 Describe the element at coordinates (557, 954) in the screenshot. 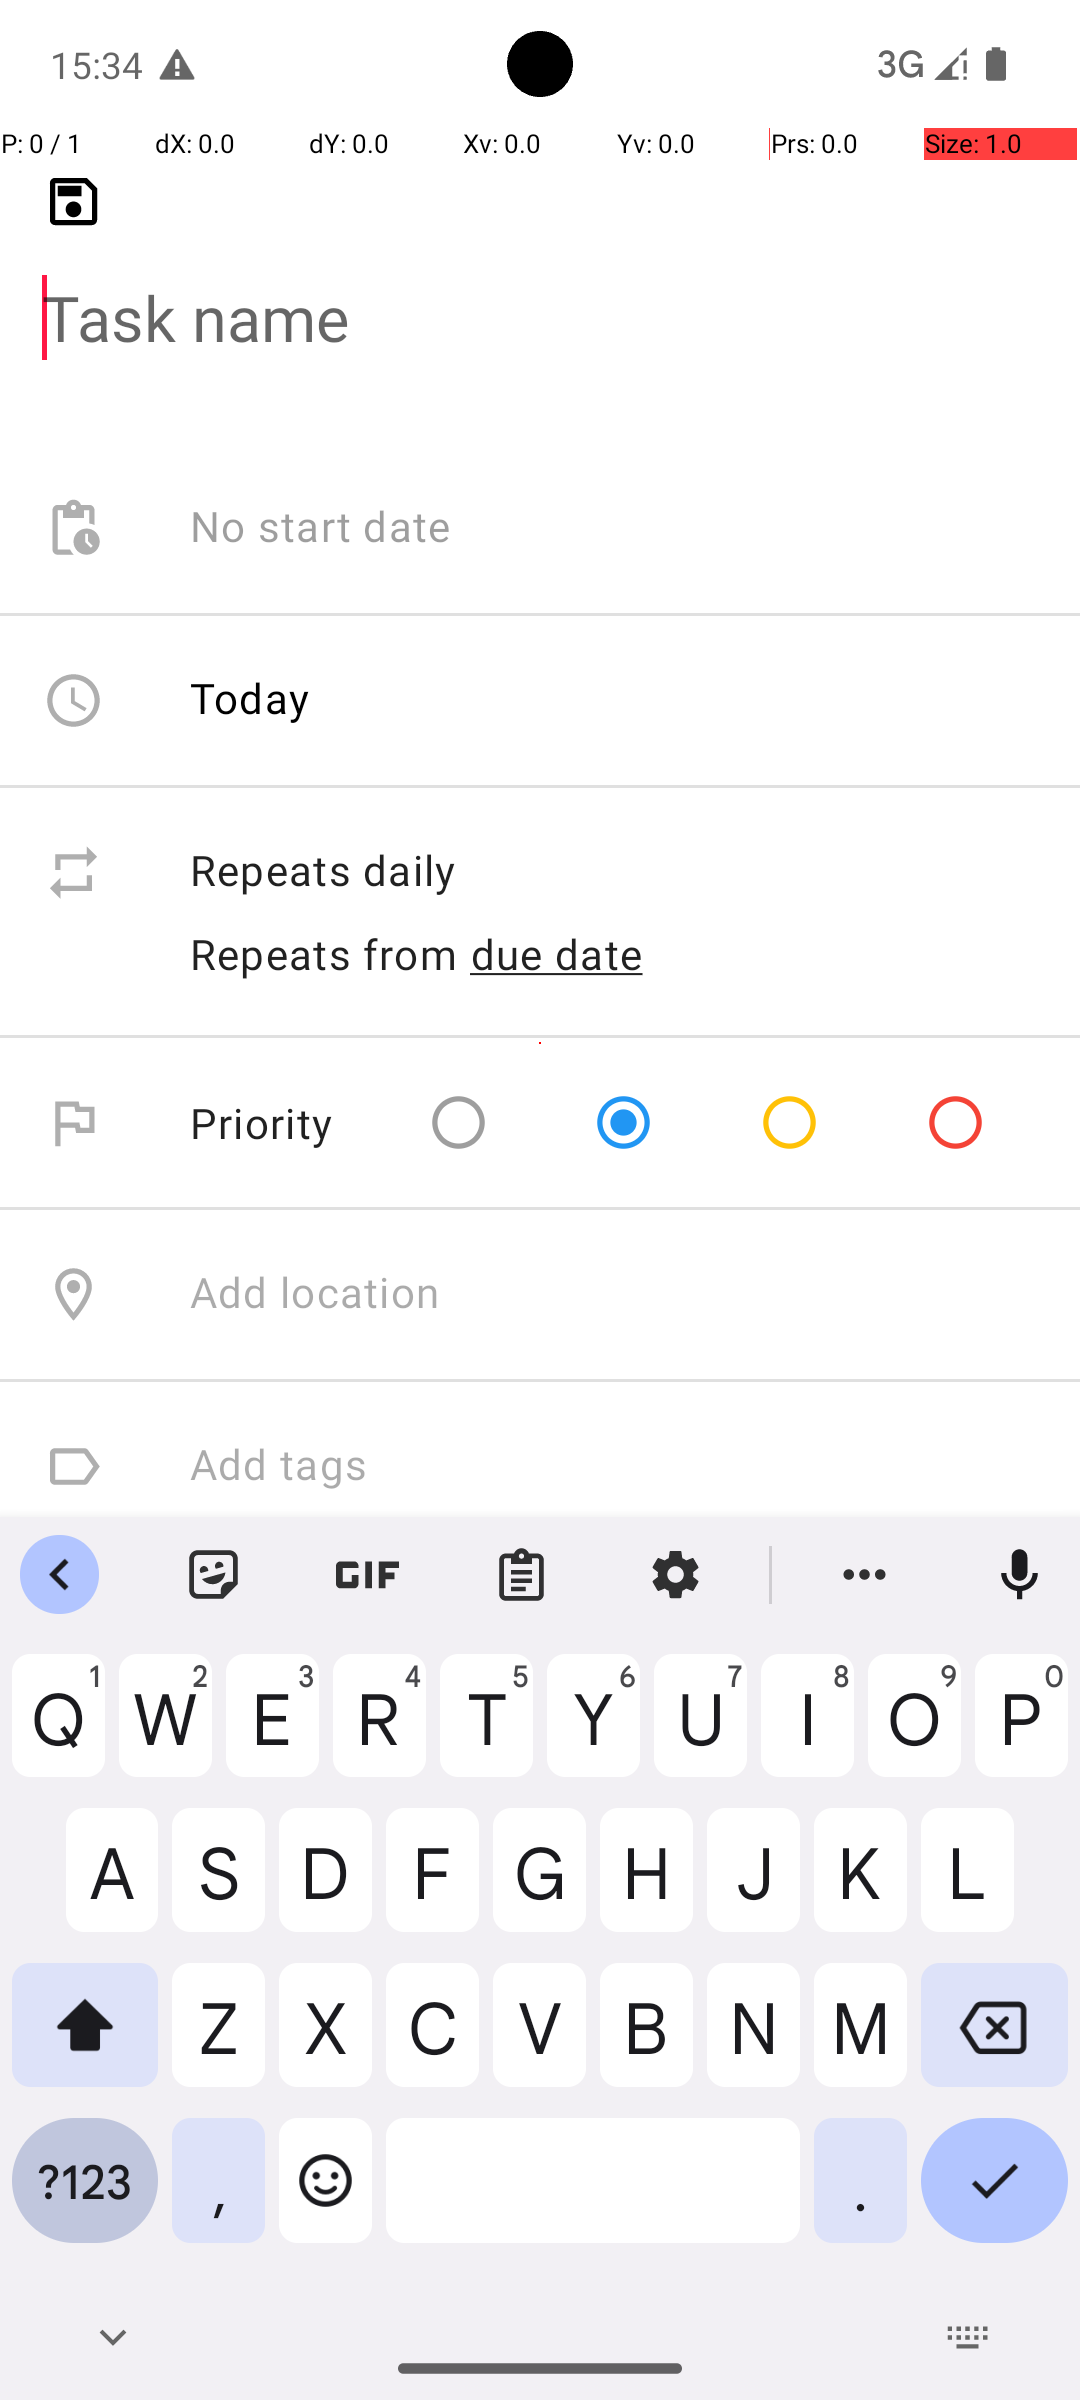

I see `due date` at that location.